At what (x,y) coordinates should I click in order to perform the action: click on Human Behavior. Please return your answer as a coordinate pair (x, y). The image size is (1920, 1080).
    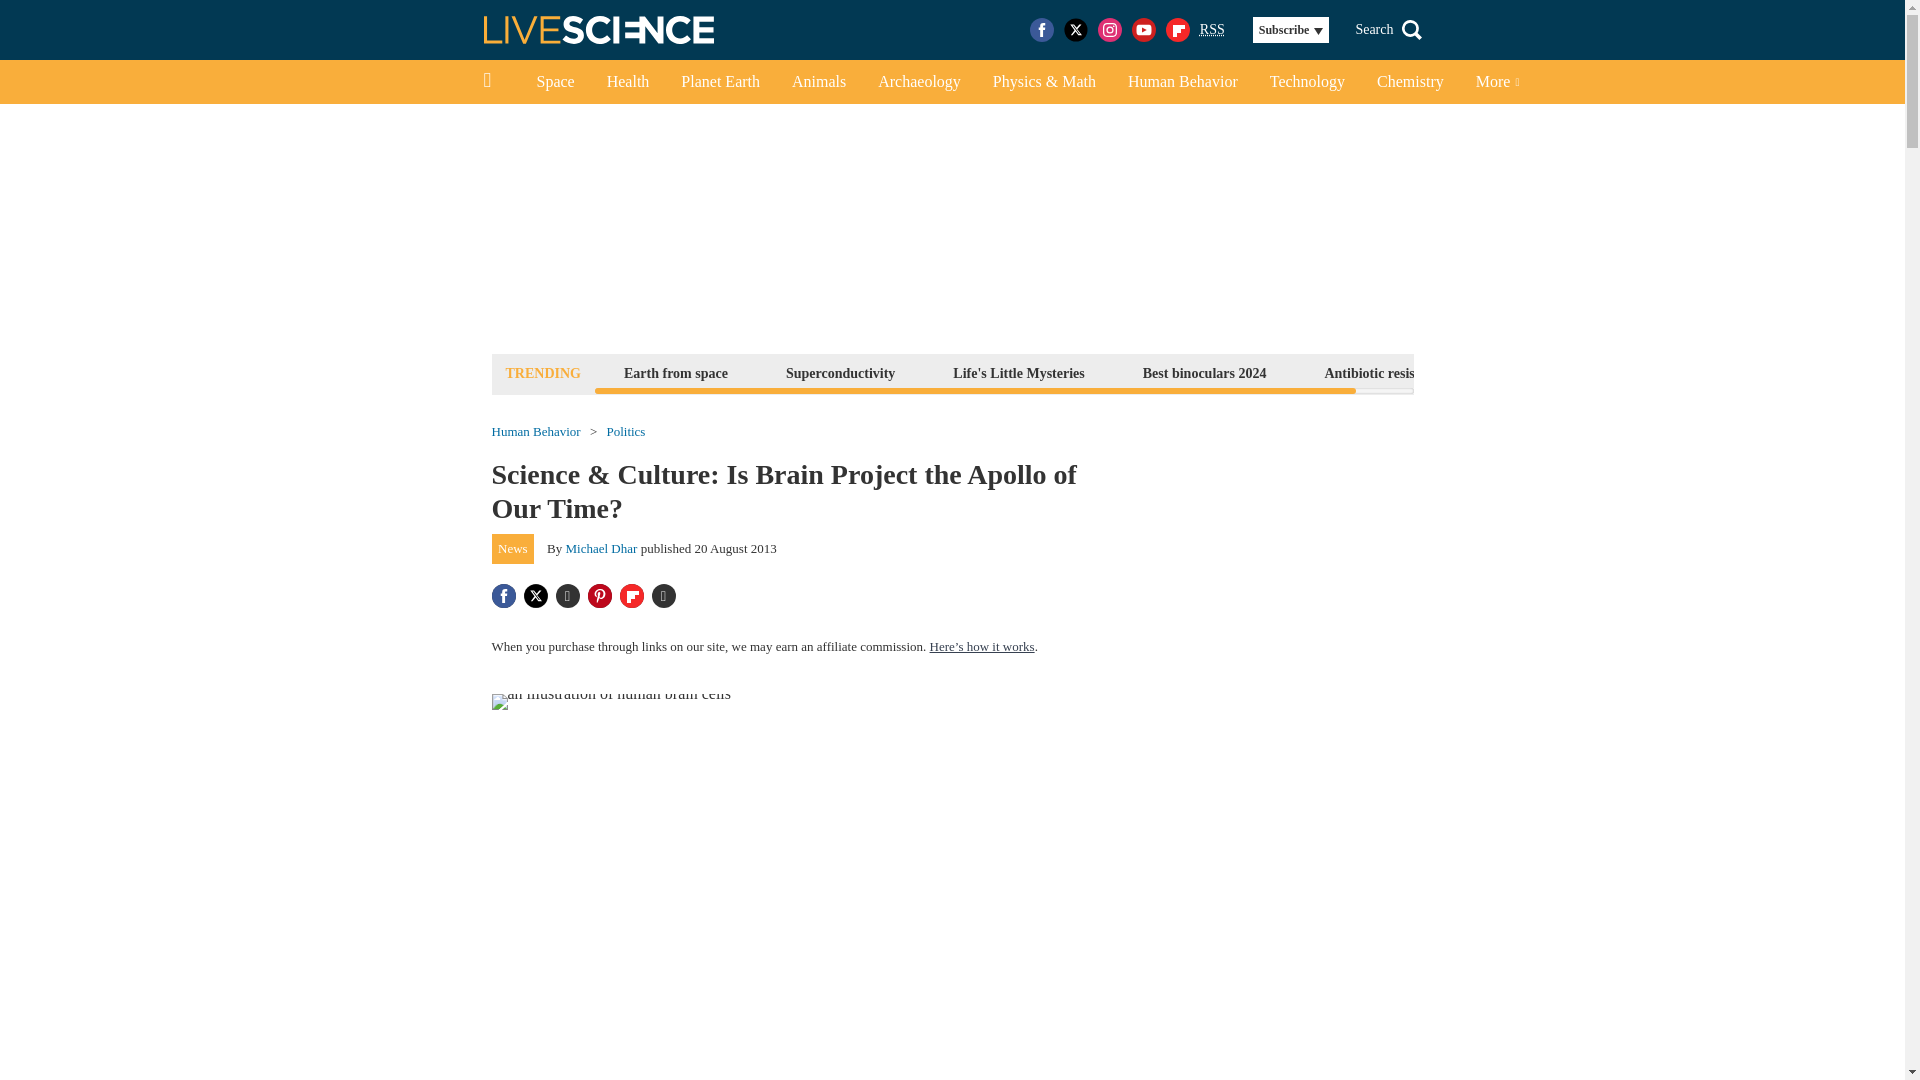
    Looking at the image, I should click on (1182, 82).